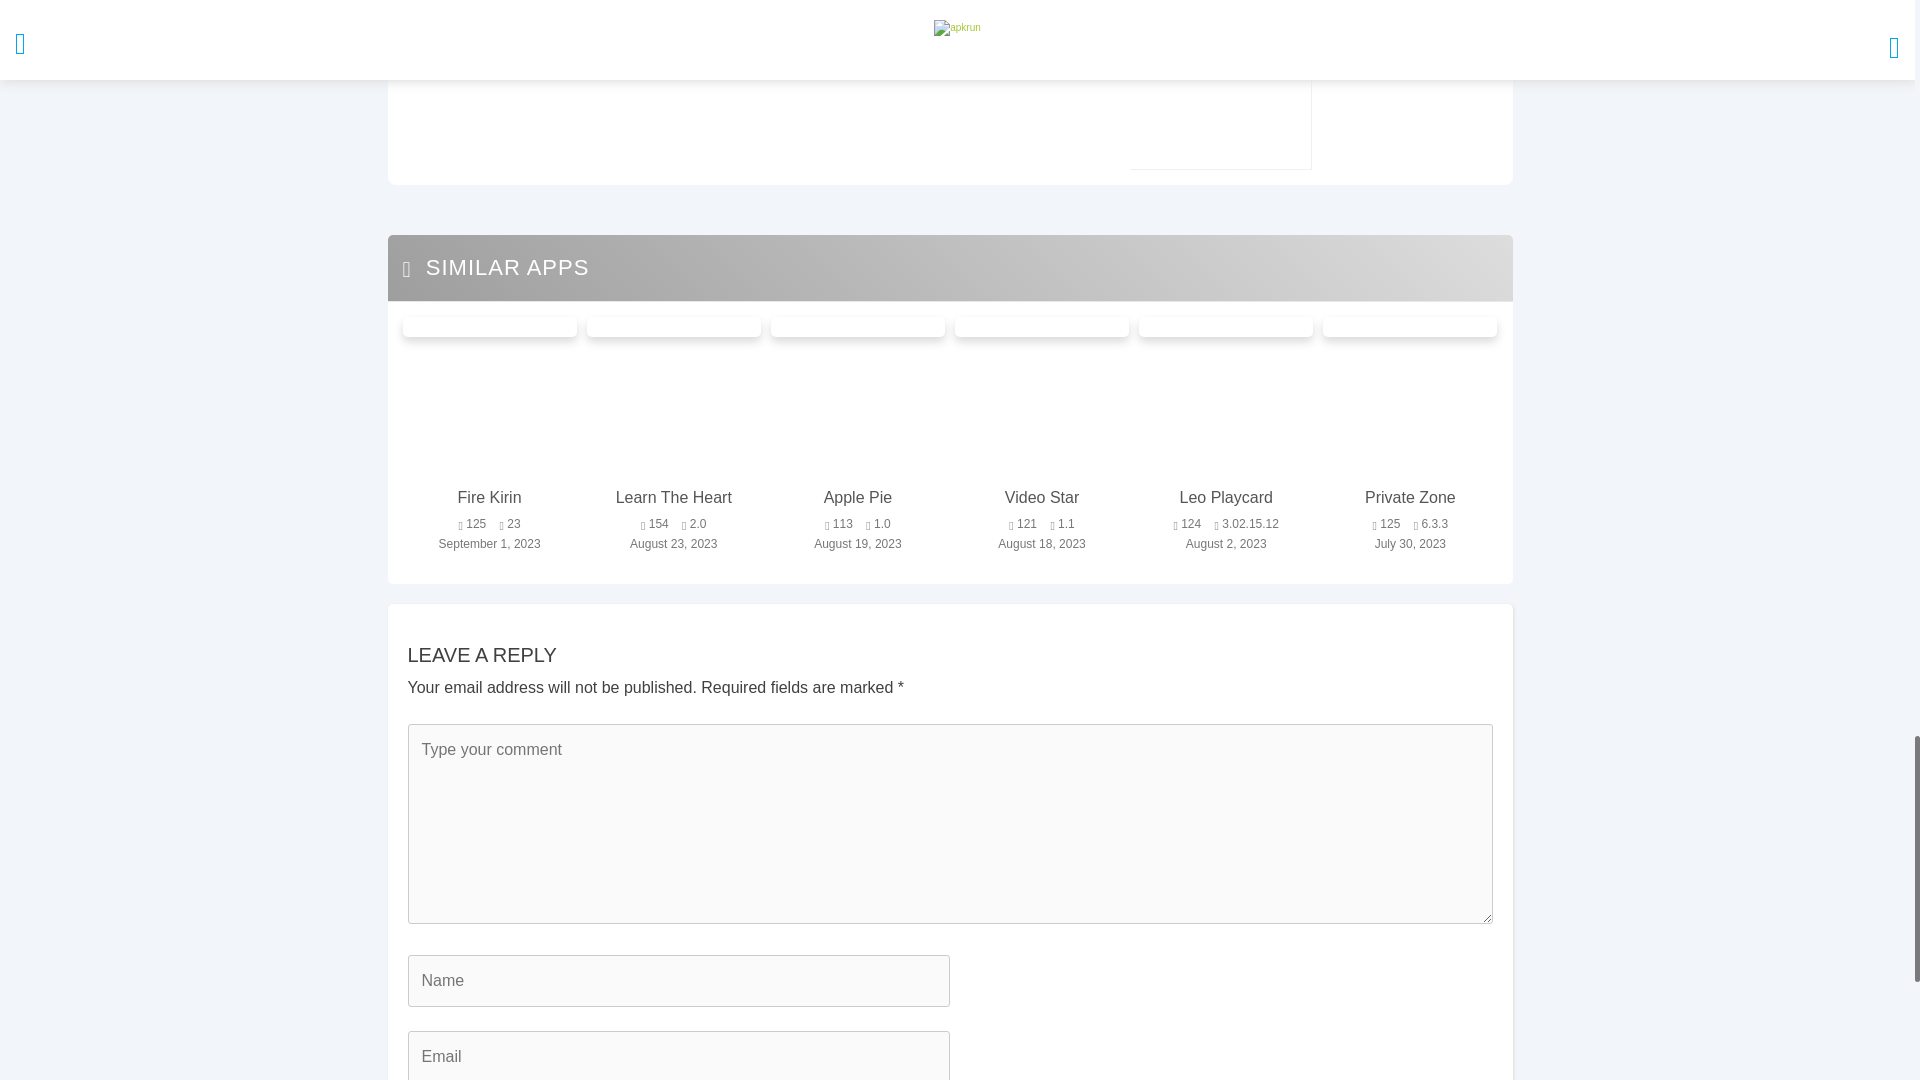  What do you see at coordinates (1409, 498) in the screenshot?
I see `Private Zone` at bounding box center [1409, 498].